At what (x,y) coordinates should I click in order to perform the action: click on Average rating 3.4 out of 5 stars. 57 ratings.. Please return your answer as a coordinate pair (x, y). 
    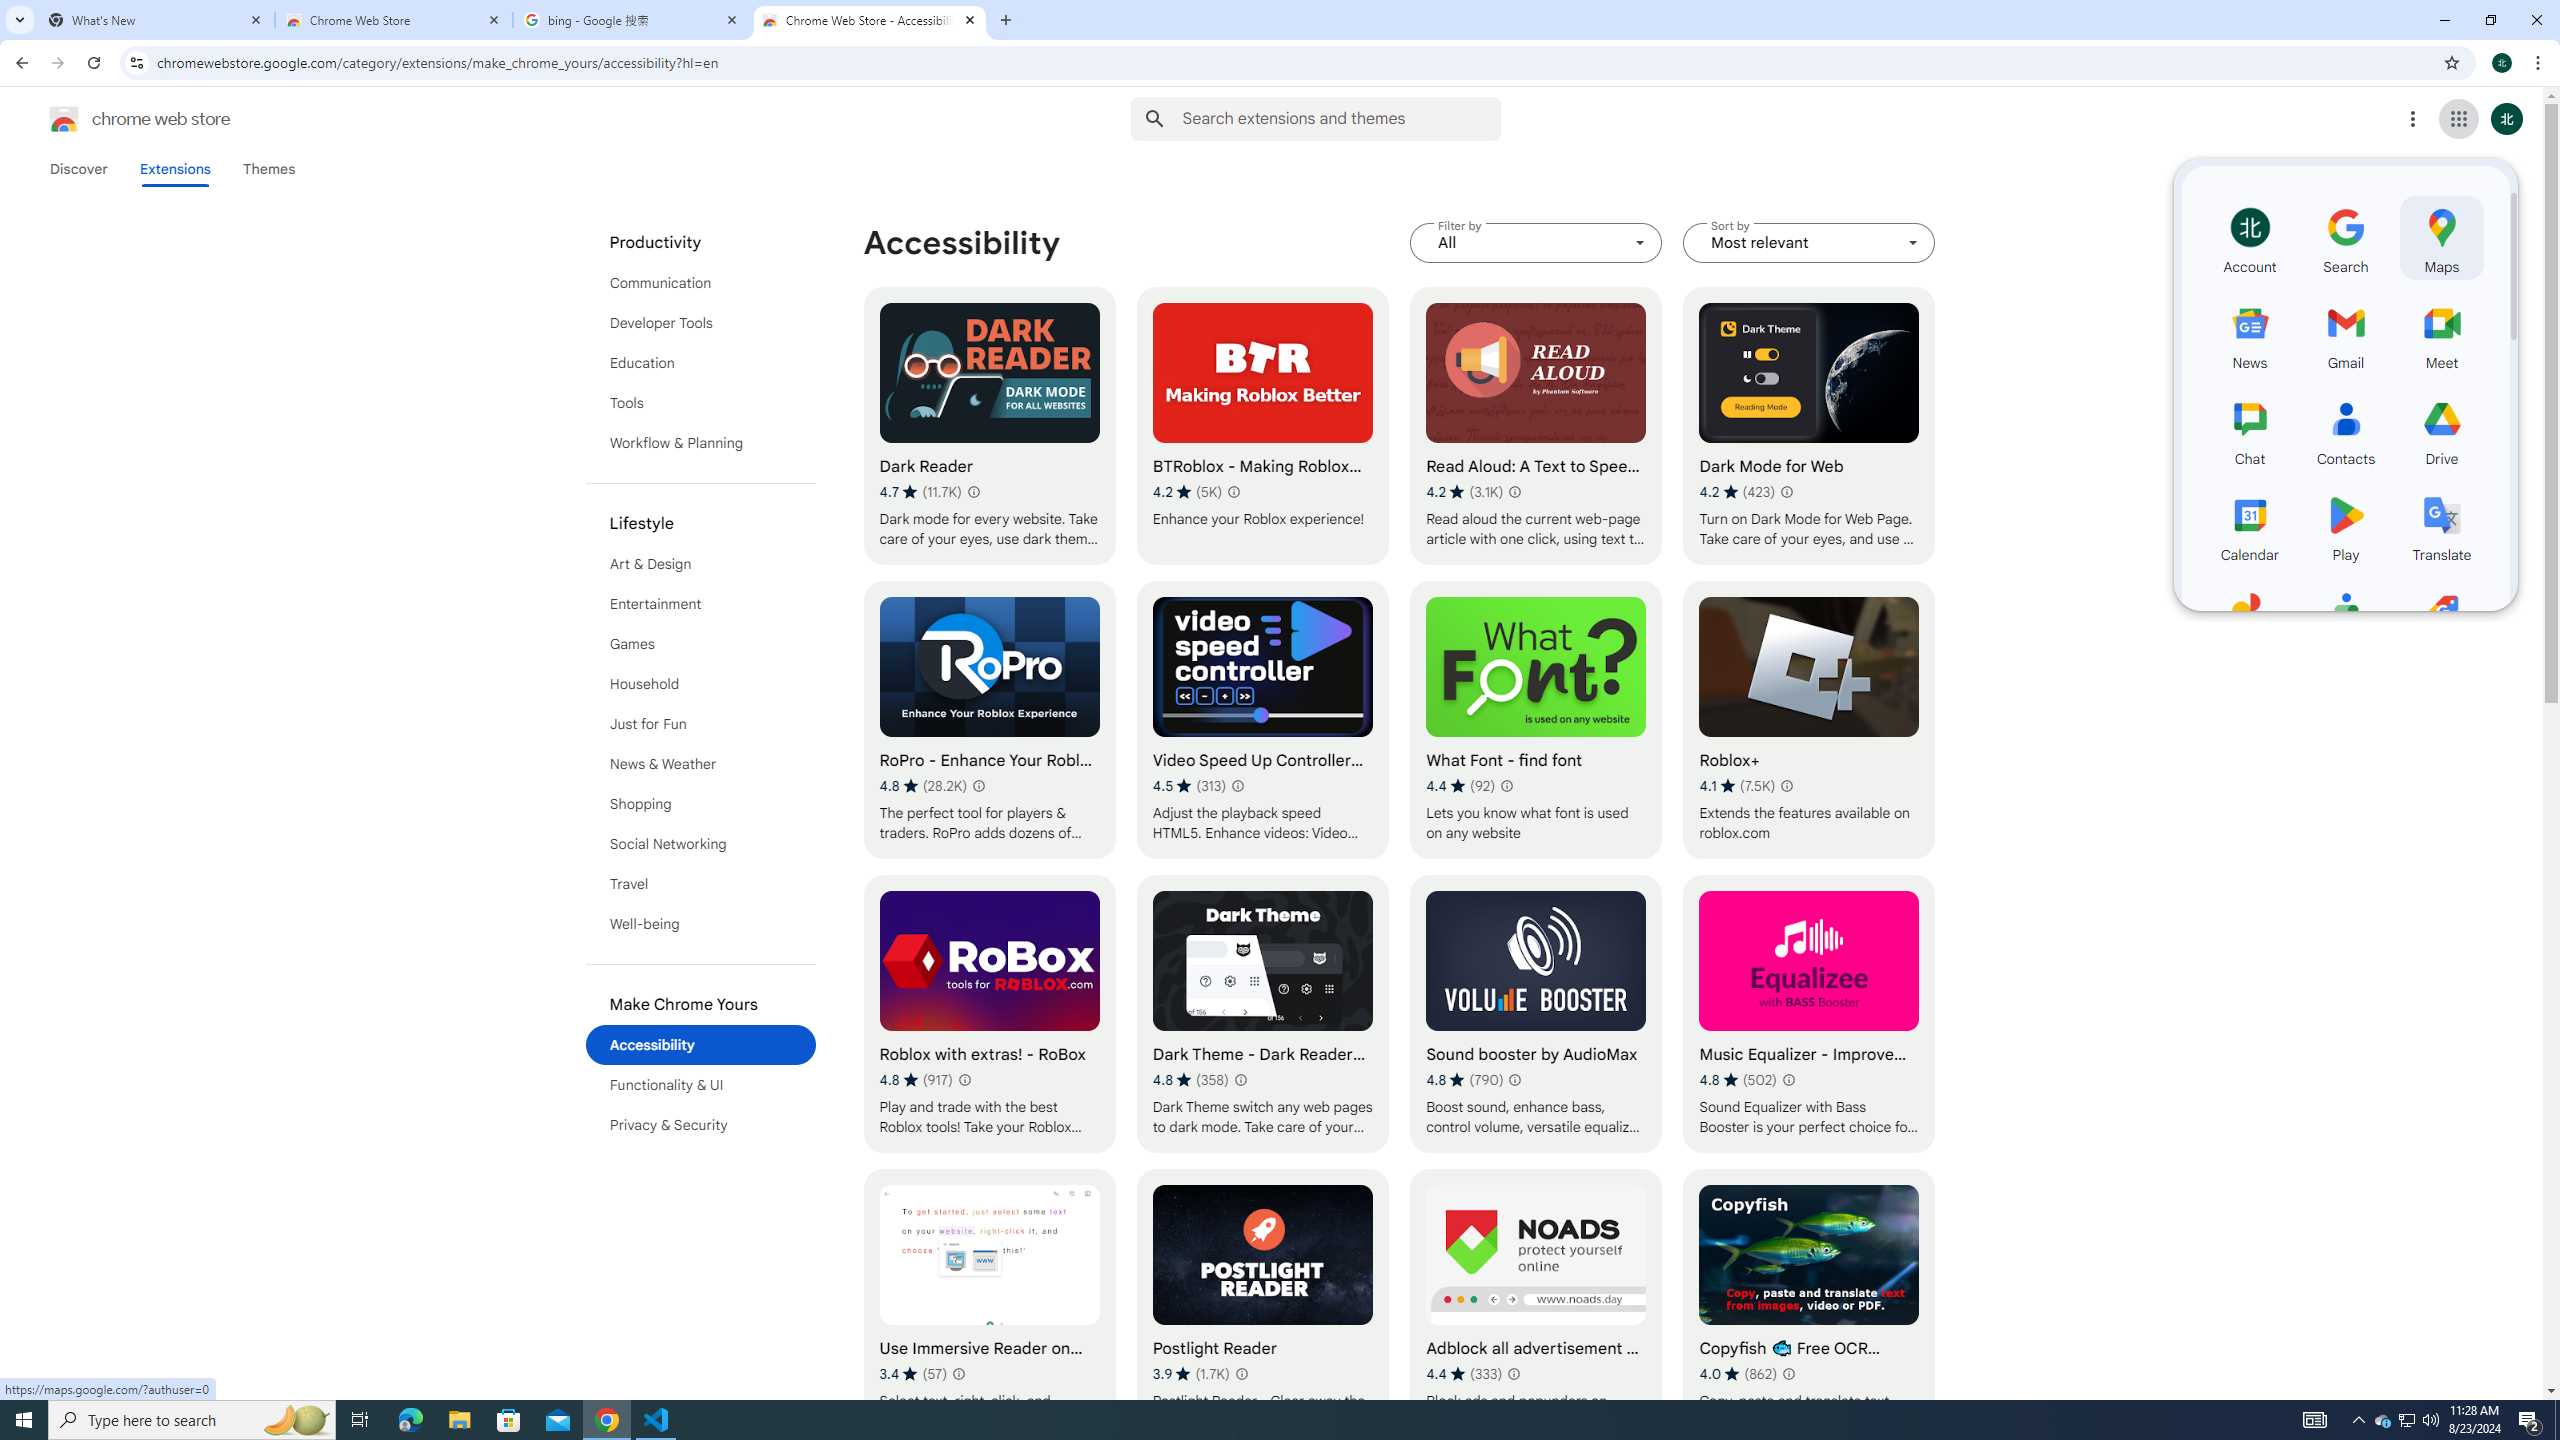
    Looking at the image, I should click on (912, 1373).